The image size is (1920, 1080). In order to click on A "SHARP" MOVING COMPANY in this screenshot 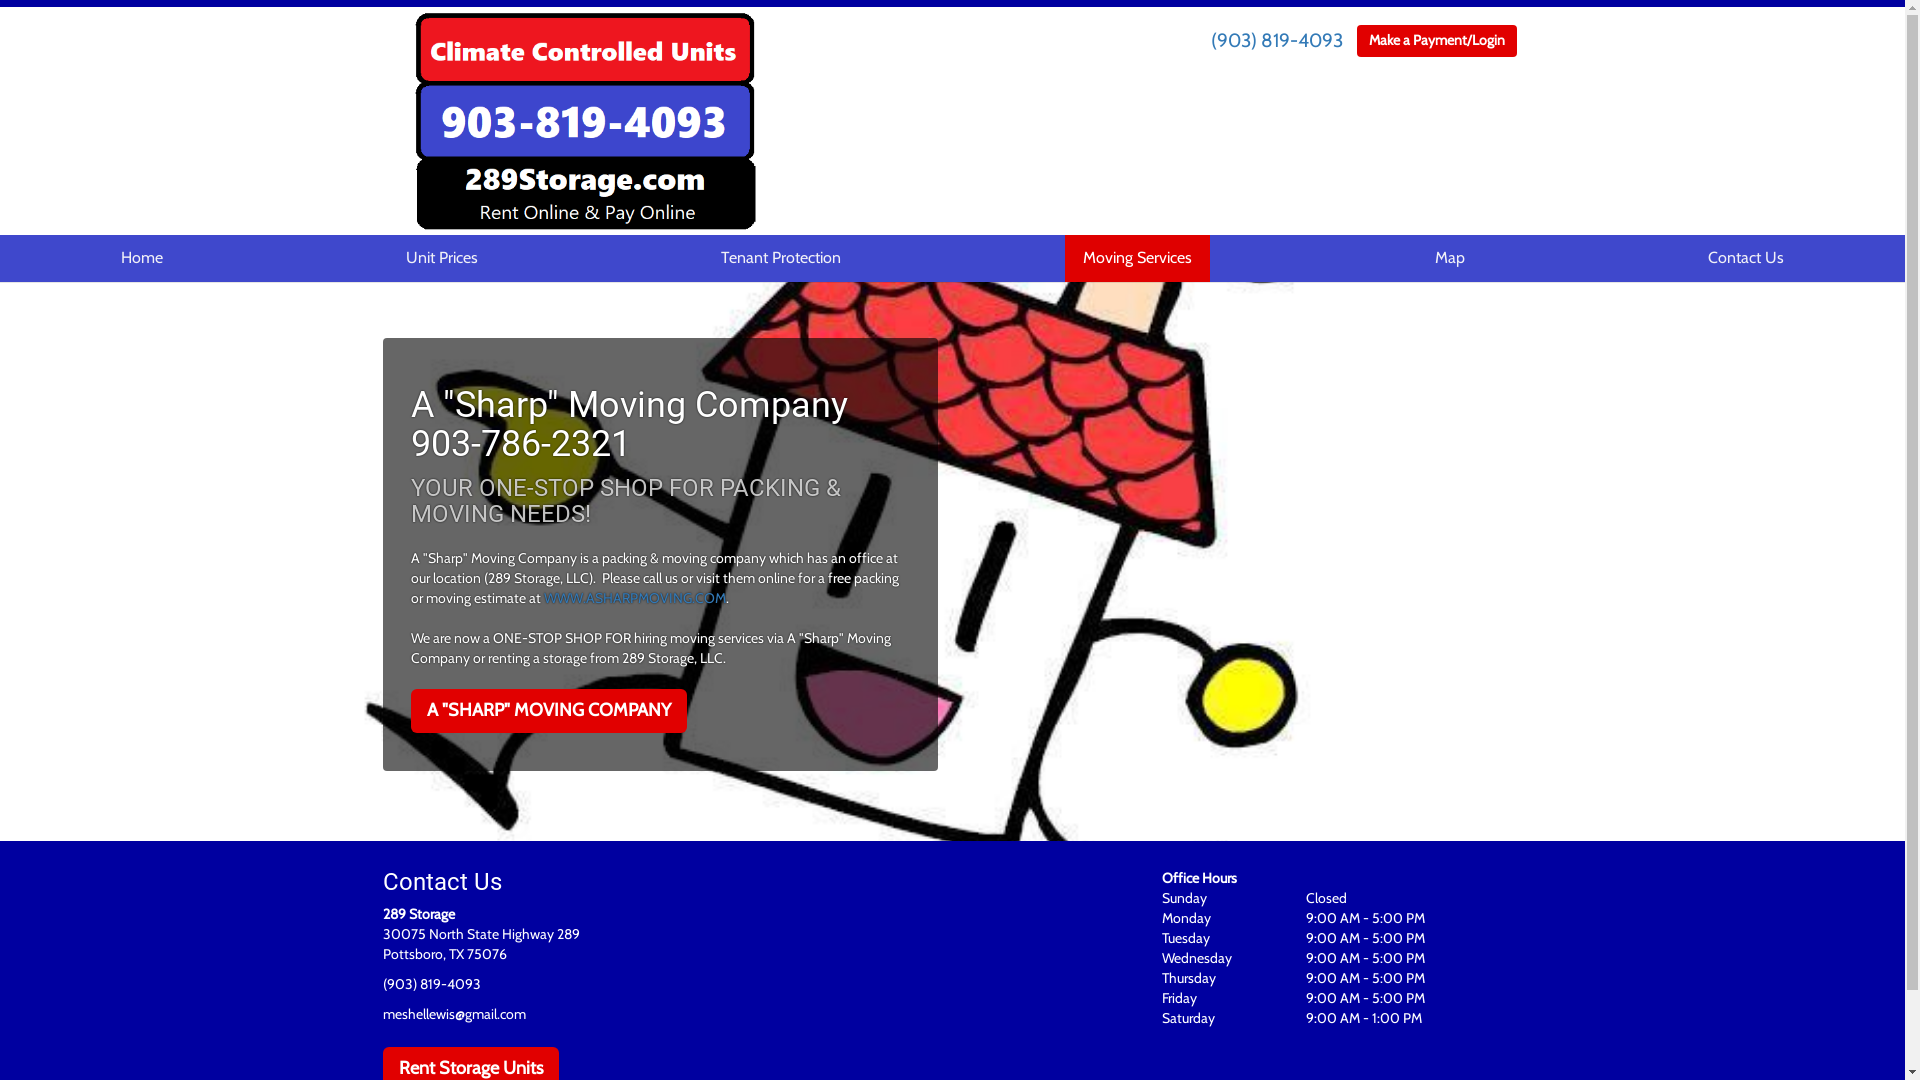, I will do `click(548, 711)`.